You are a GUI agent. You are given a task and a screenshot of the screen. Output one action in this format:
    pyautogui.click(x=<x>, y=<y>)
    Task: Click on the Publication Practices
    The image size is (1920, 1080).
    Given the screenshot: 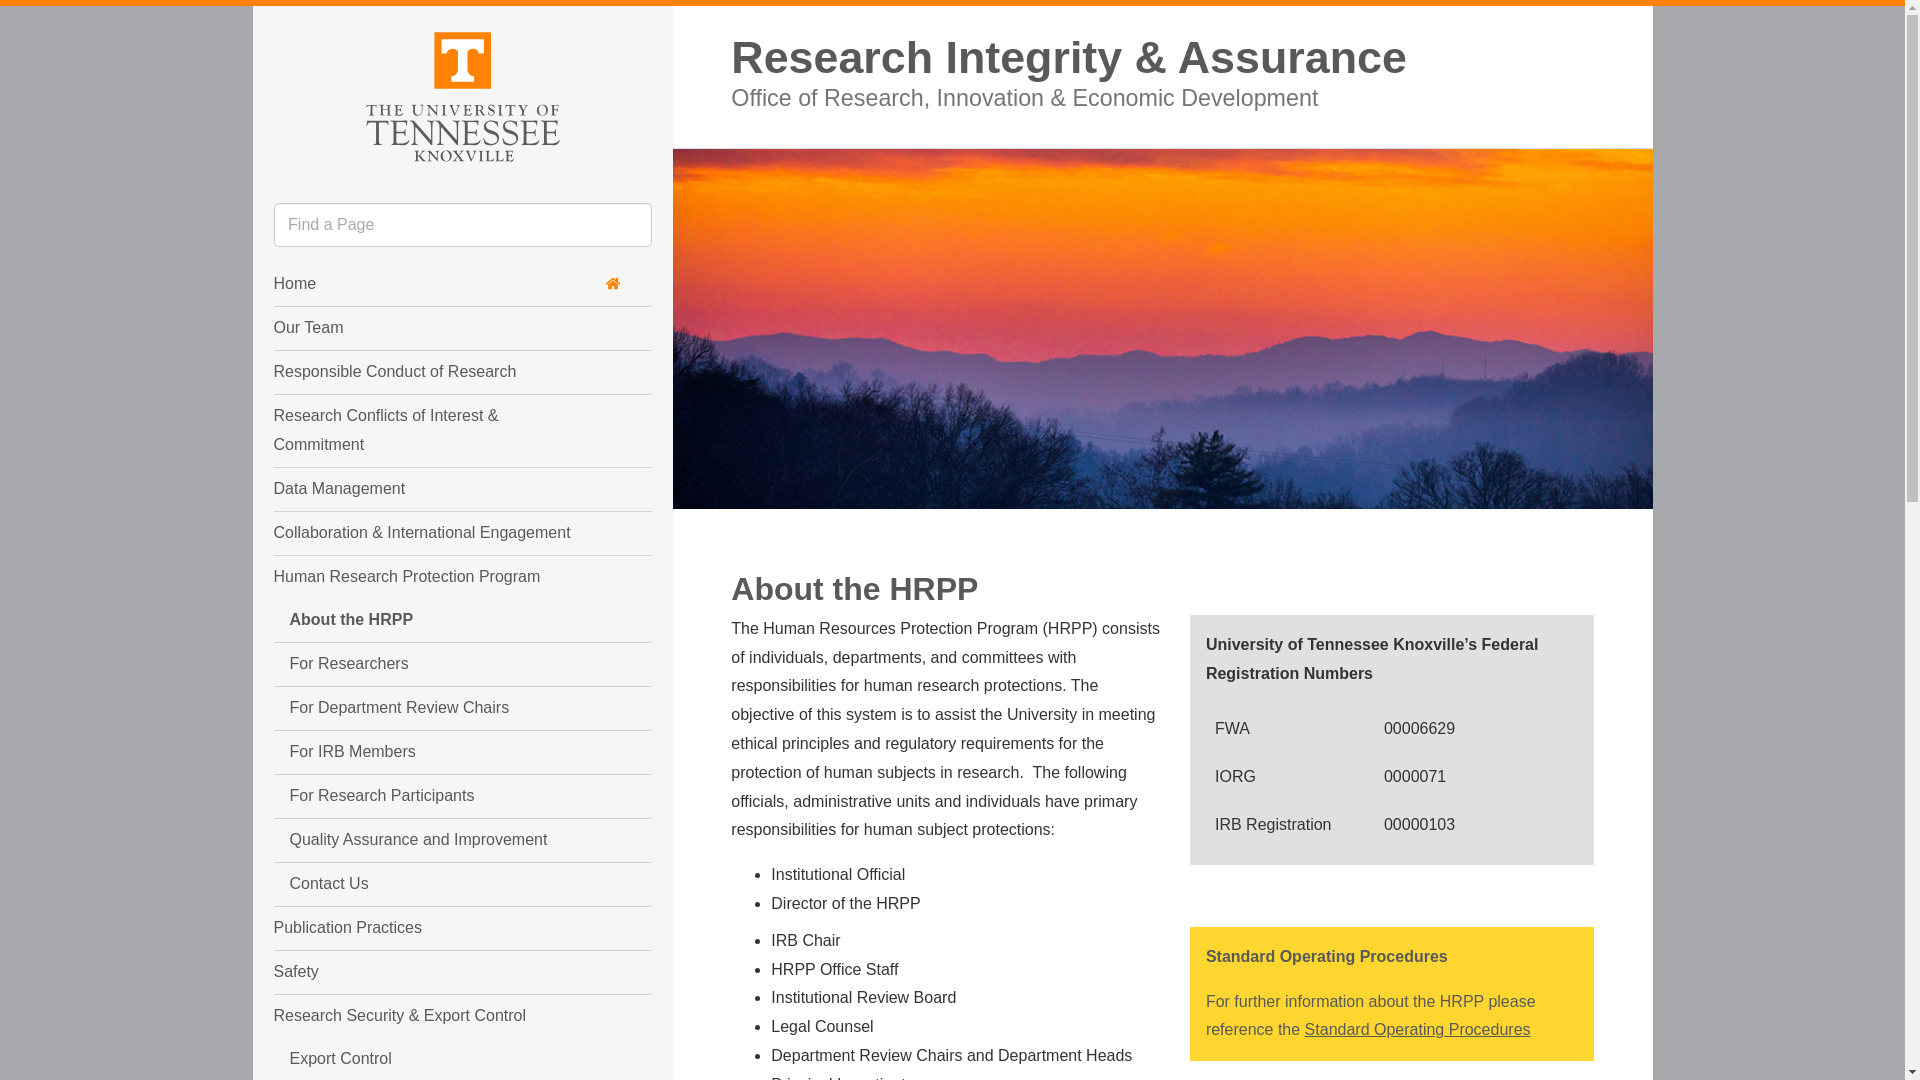 What is the action you would take?
    pyautogui.click(x=425, y=928)
    